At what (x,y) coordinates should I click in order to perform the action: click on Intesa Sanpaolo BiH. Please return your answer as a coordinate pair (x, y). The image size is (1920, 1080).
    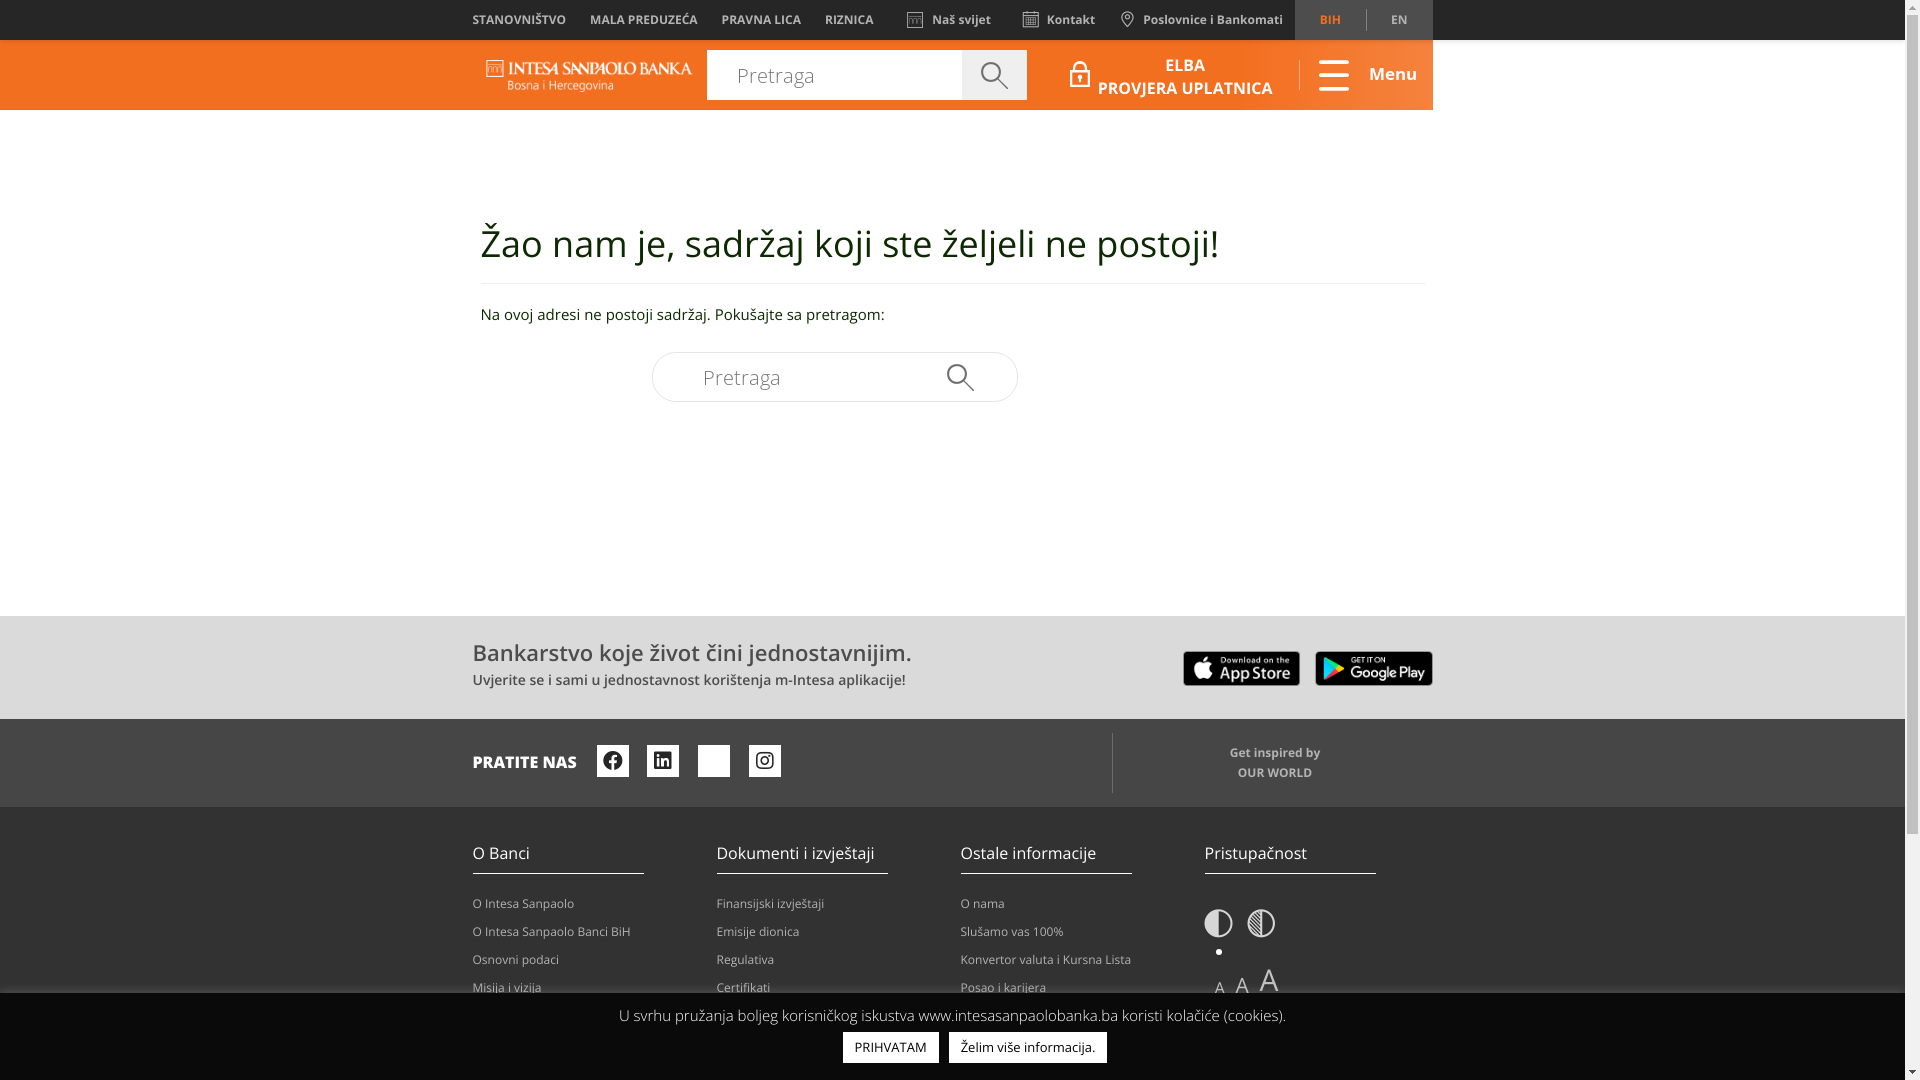
    Looking at the image, I should click on (590, 76).